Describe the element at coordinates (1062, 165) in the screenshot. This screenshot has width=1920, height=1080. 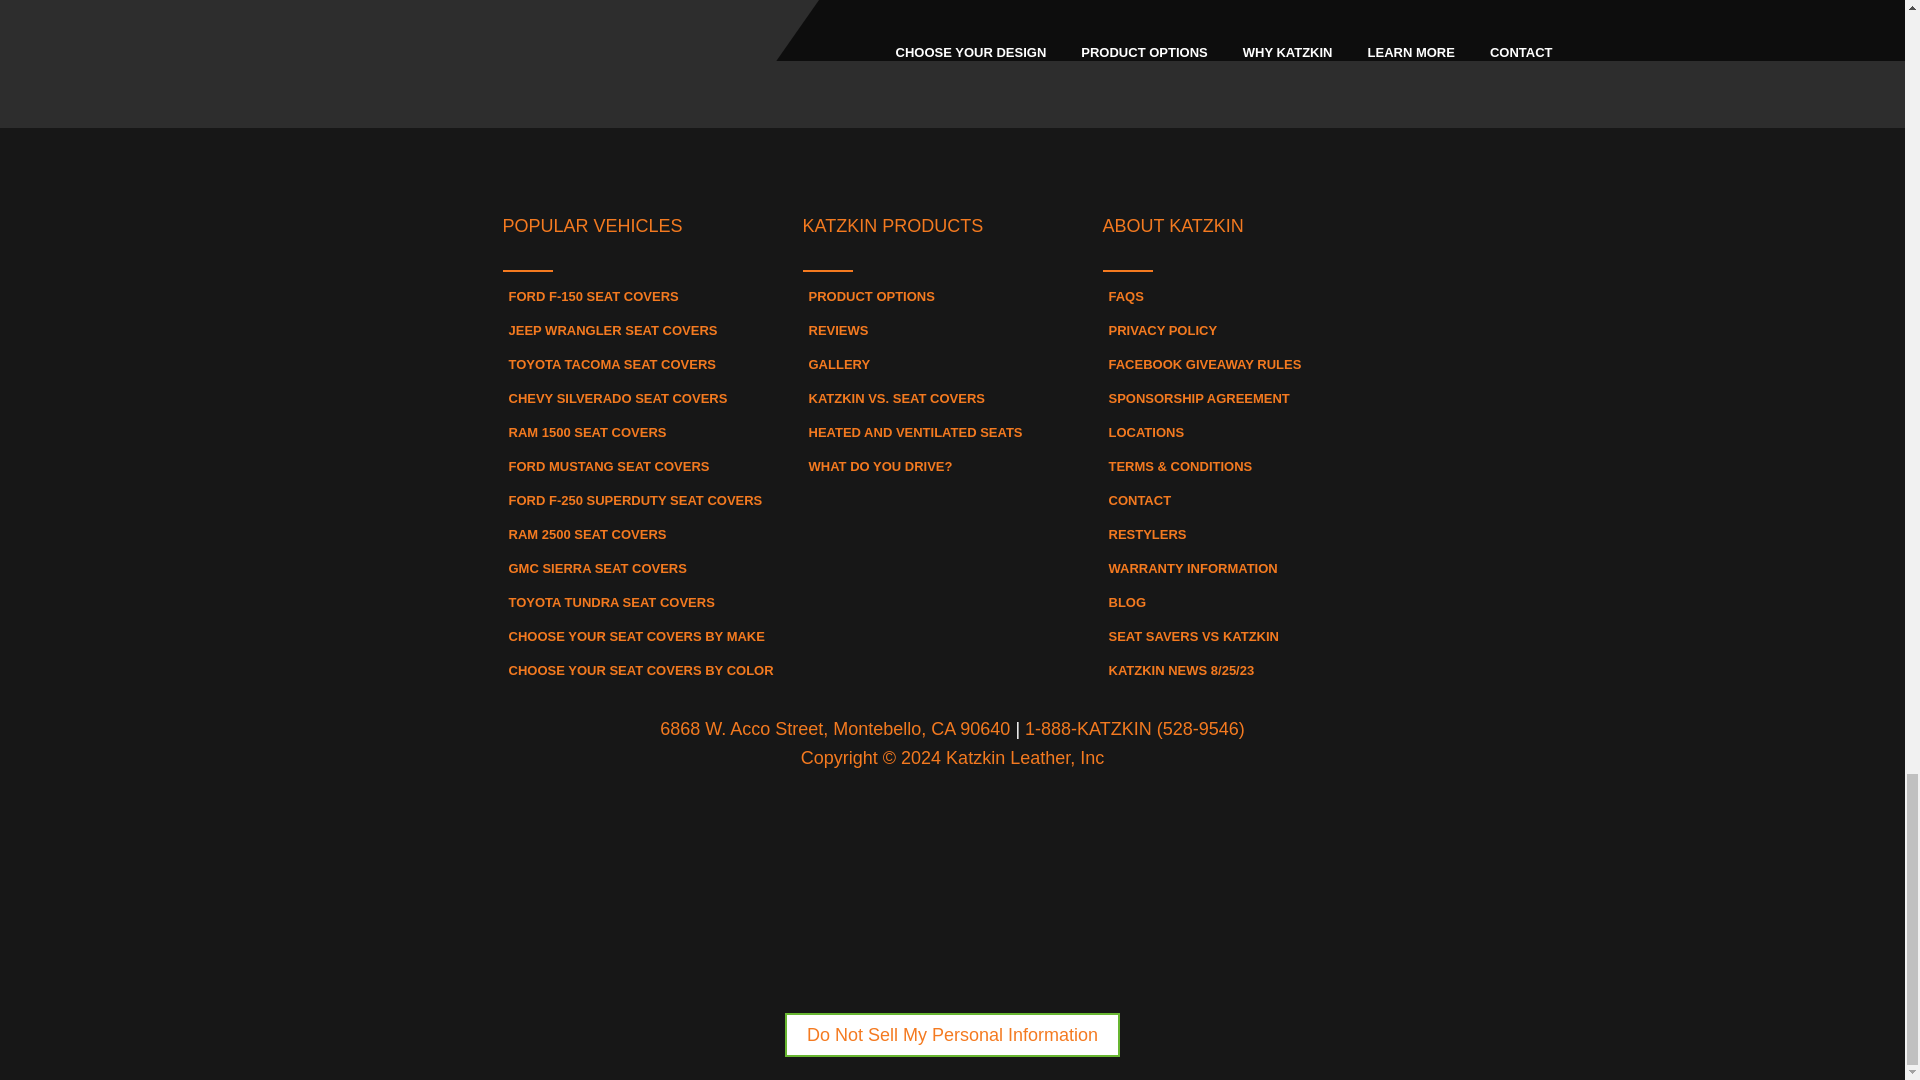
I see `Youtube` at that location.